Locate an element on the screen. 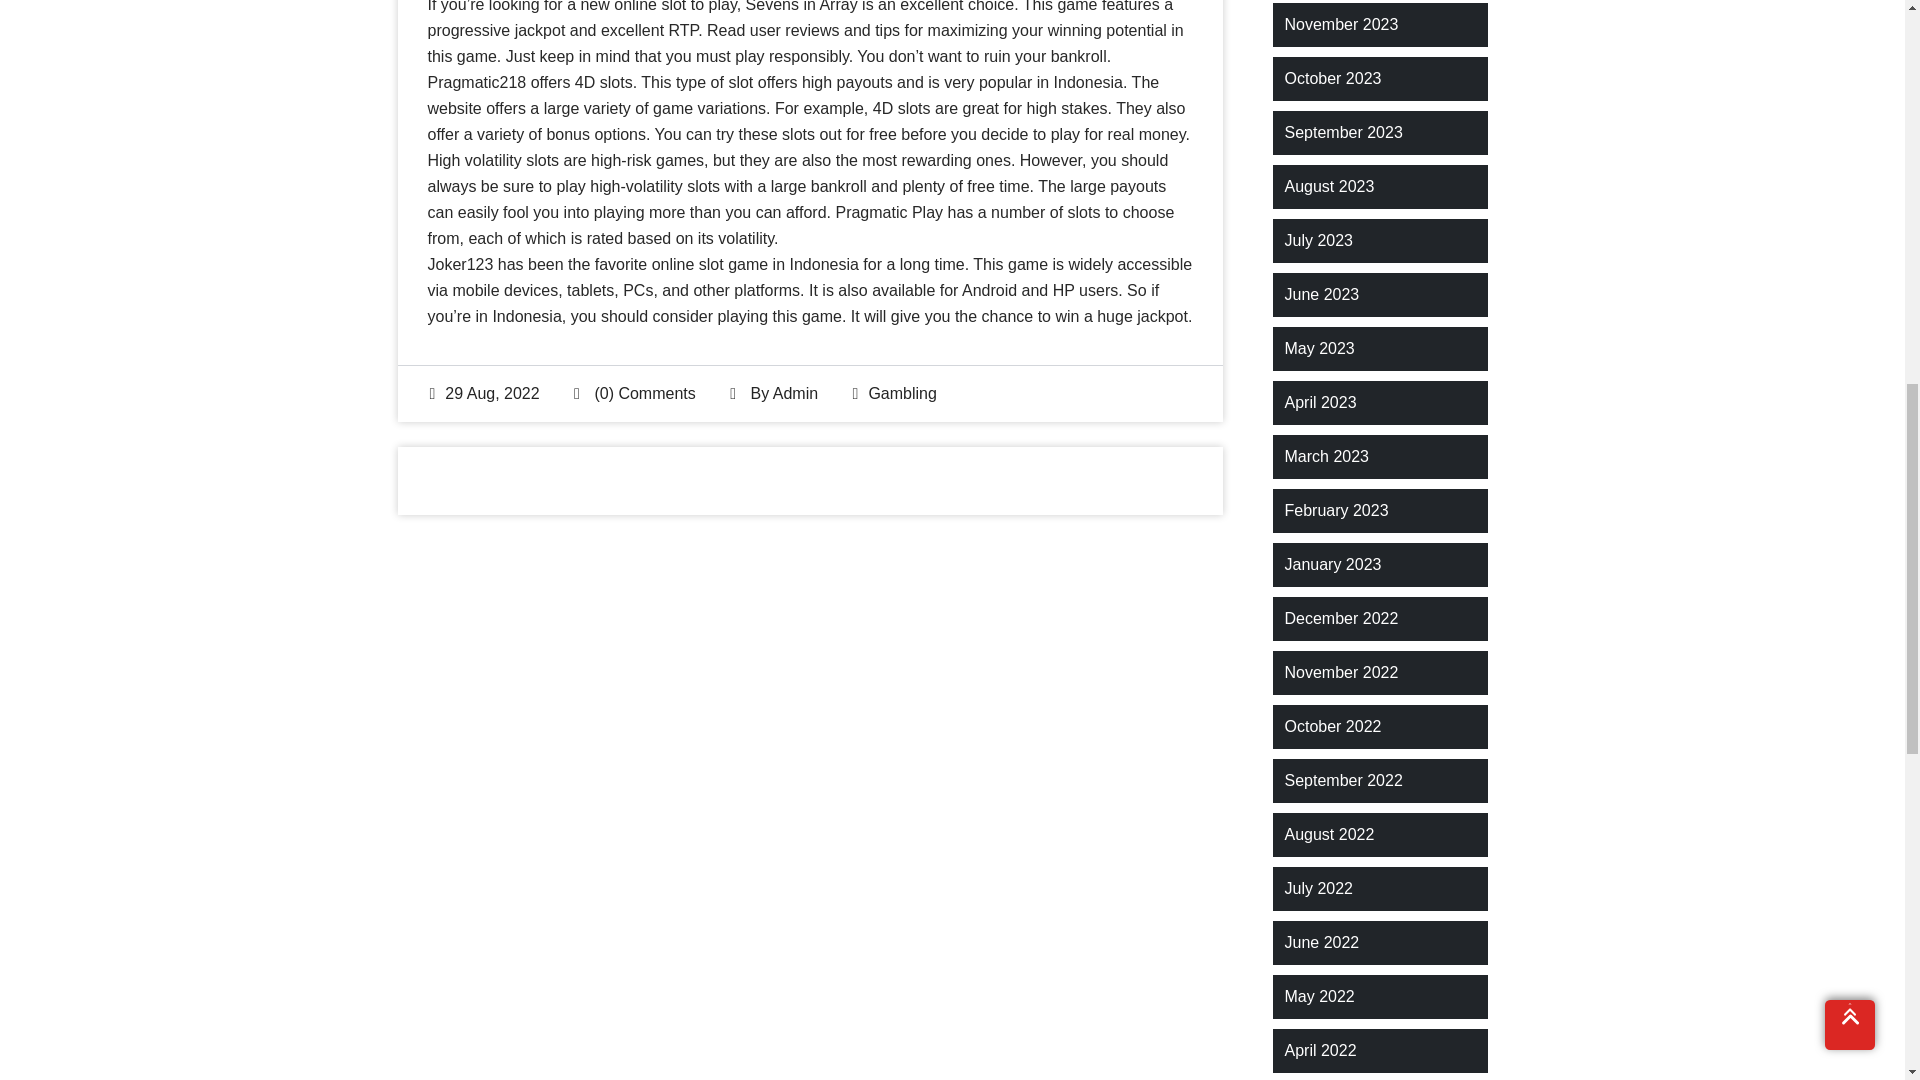 This screenshot has height=1080, width=1920. January 2023 is located at coordinates (1332, 564).